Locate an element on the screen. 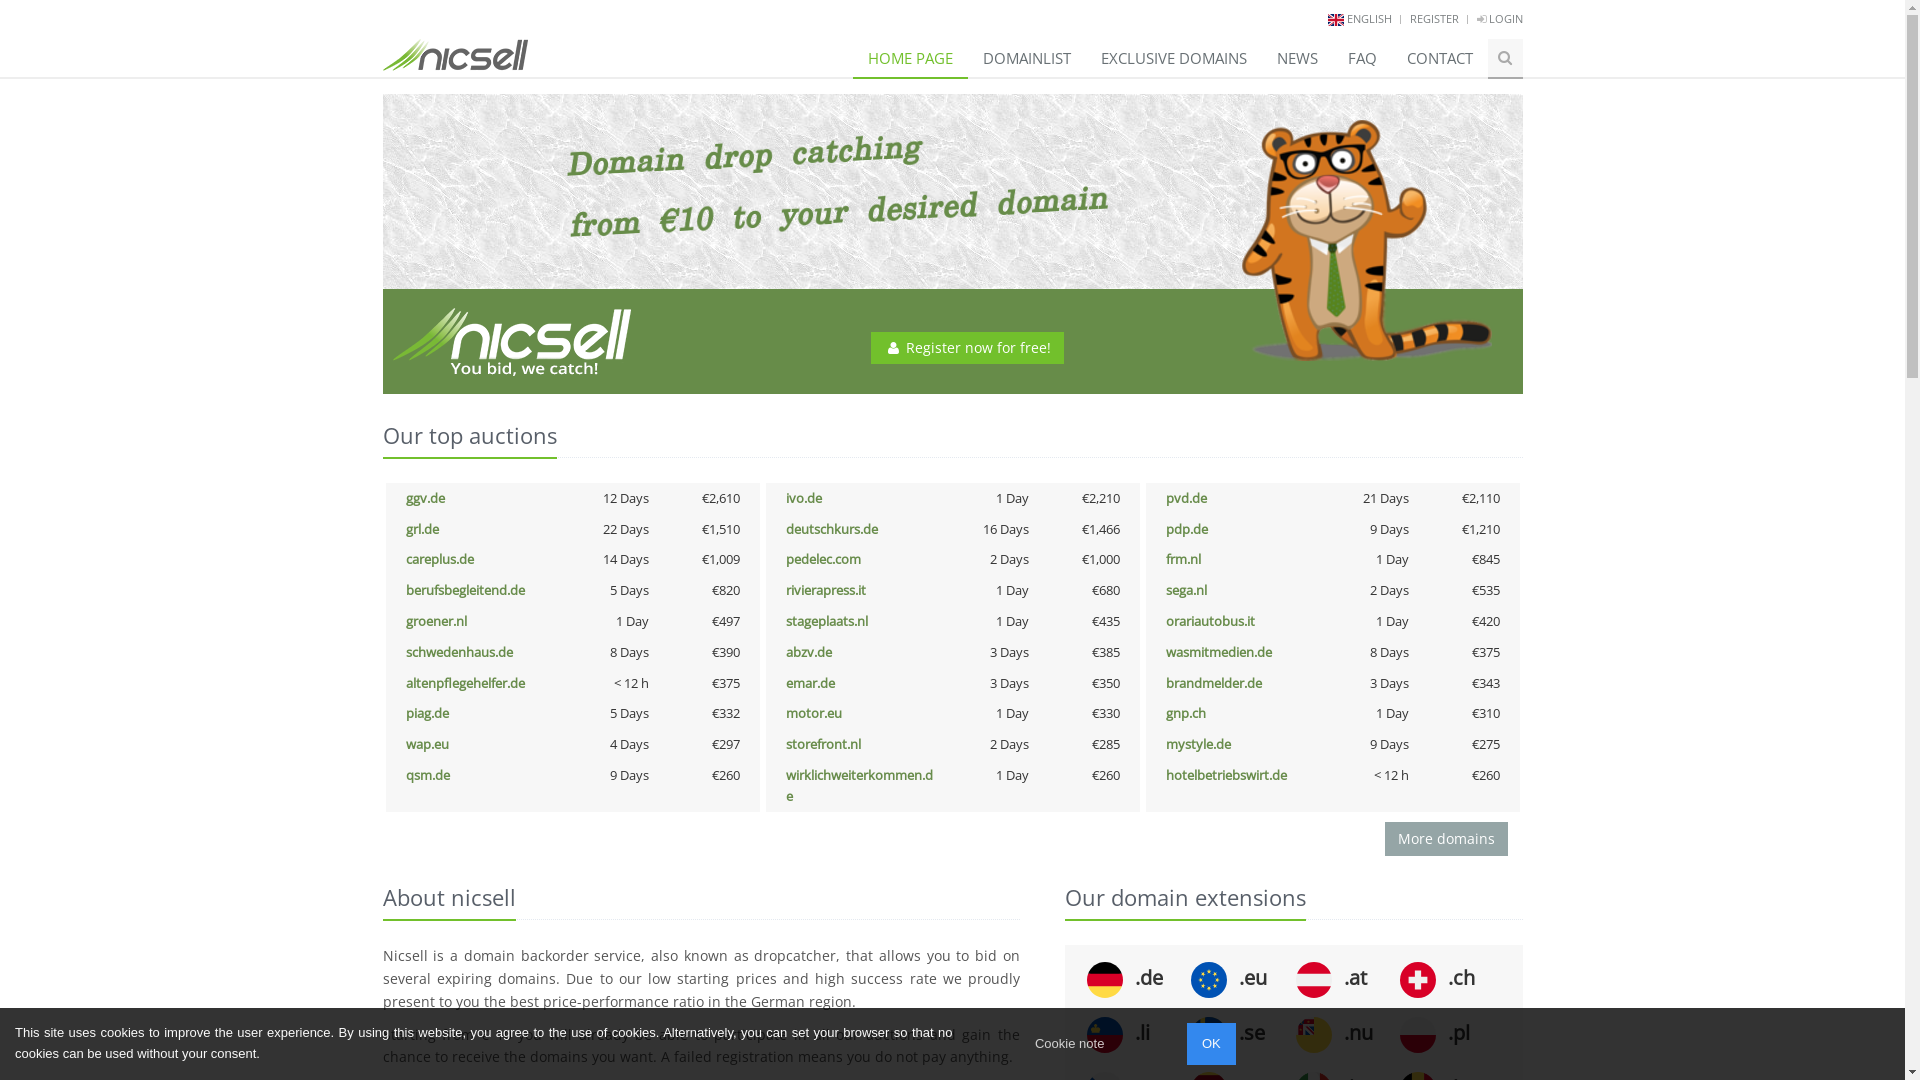 Image resolution: width=1920 pixels, height=1080 pixels. storefront.nl is located at coordinates (824, 744).